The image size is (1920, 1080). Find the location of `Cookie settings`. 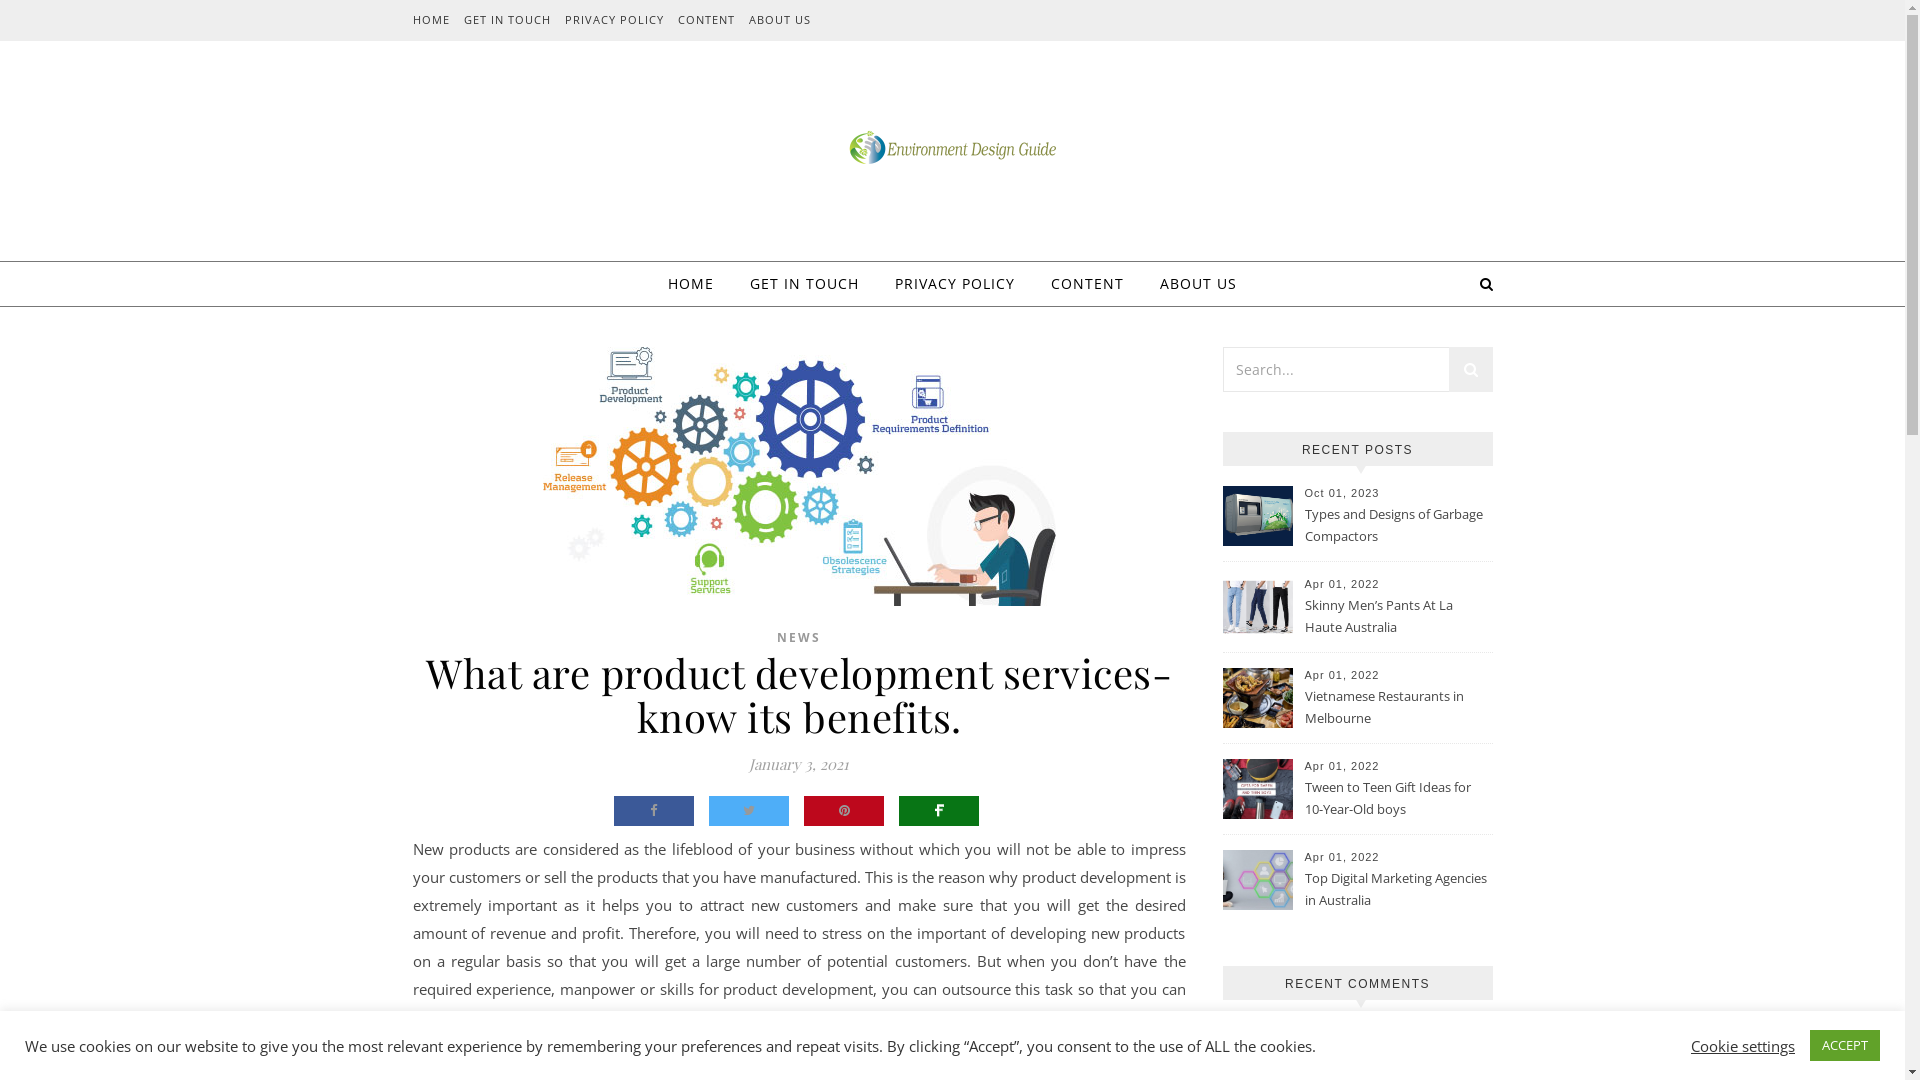

Cookie settings is located at coordinates (1743, 1045).